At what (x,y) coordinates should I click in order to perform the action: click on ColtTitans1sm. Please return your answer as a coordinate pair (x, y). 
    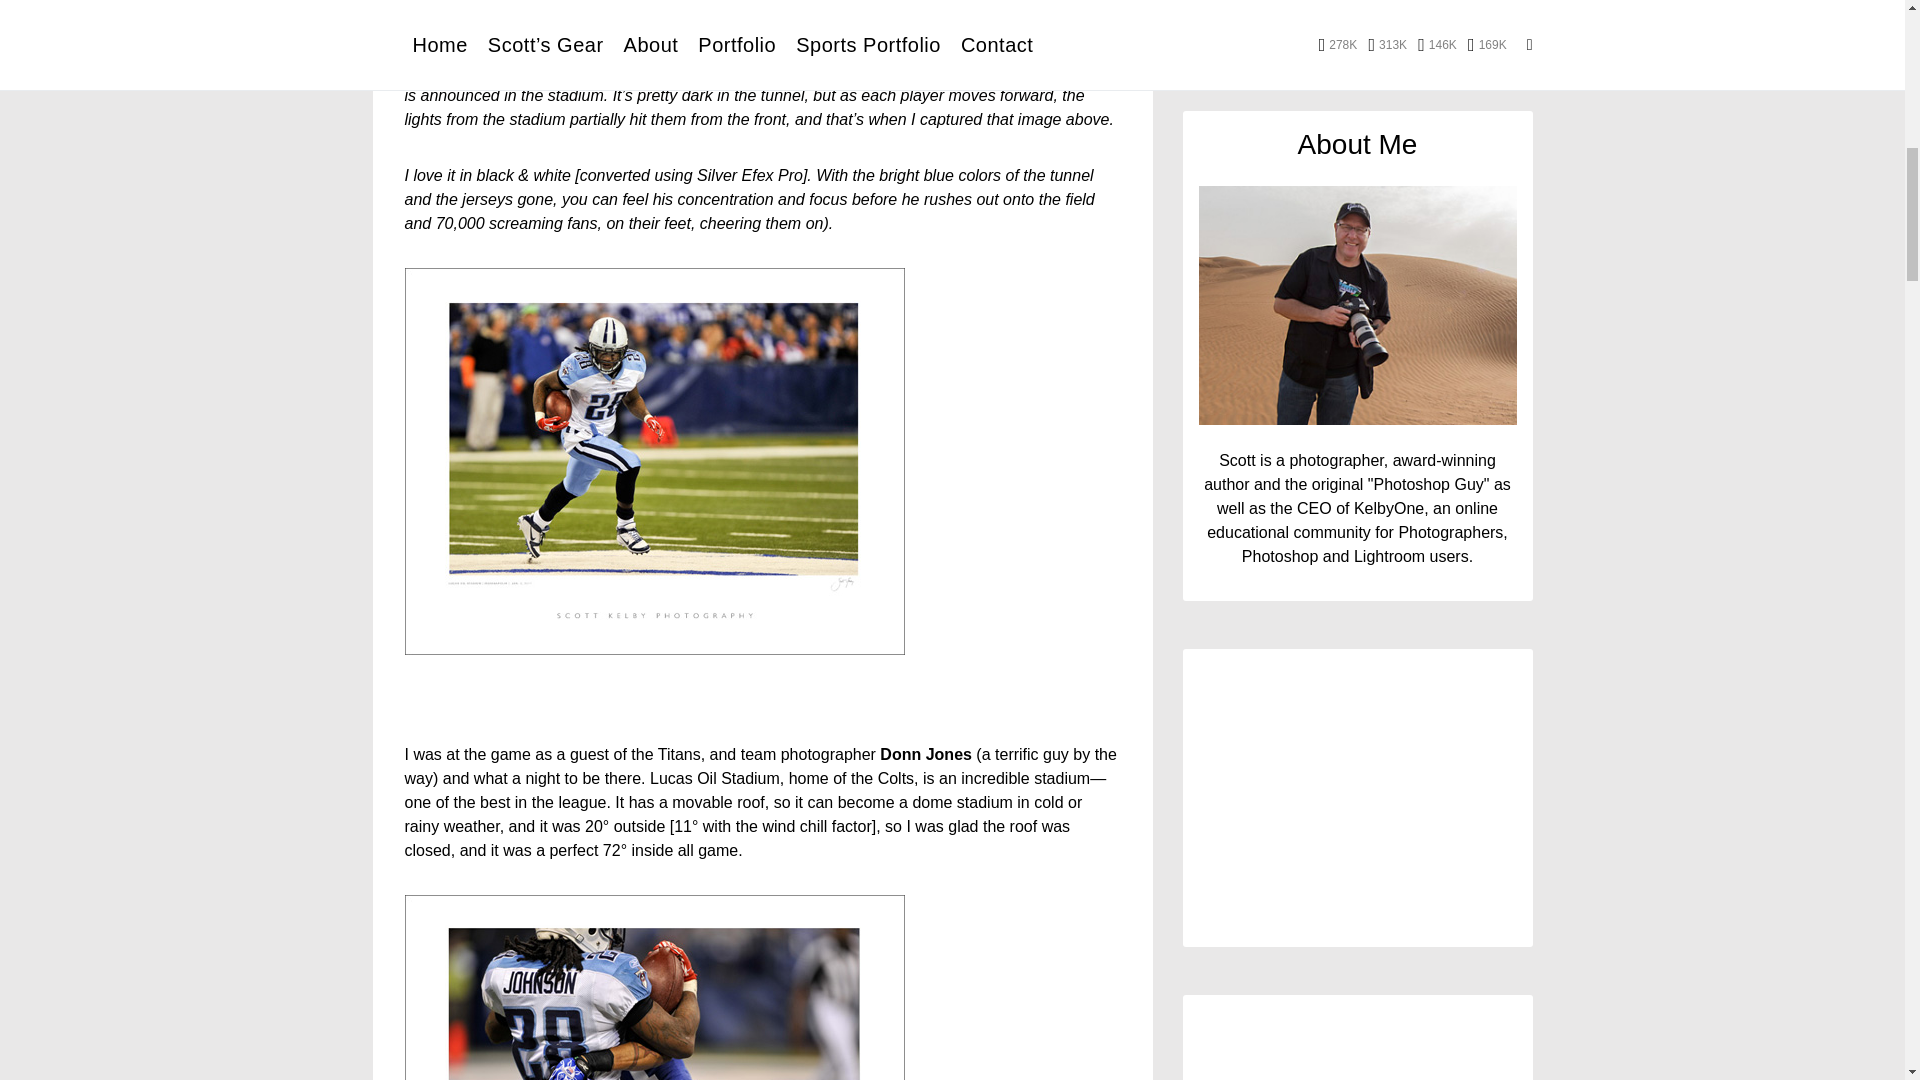
    Looking at the image, I should click on (654, 460).